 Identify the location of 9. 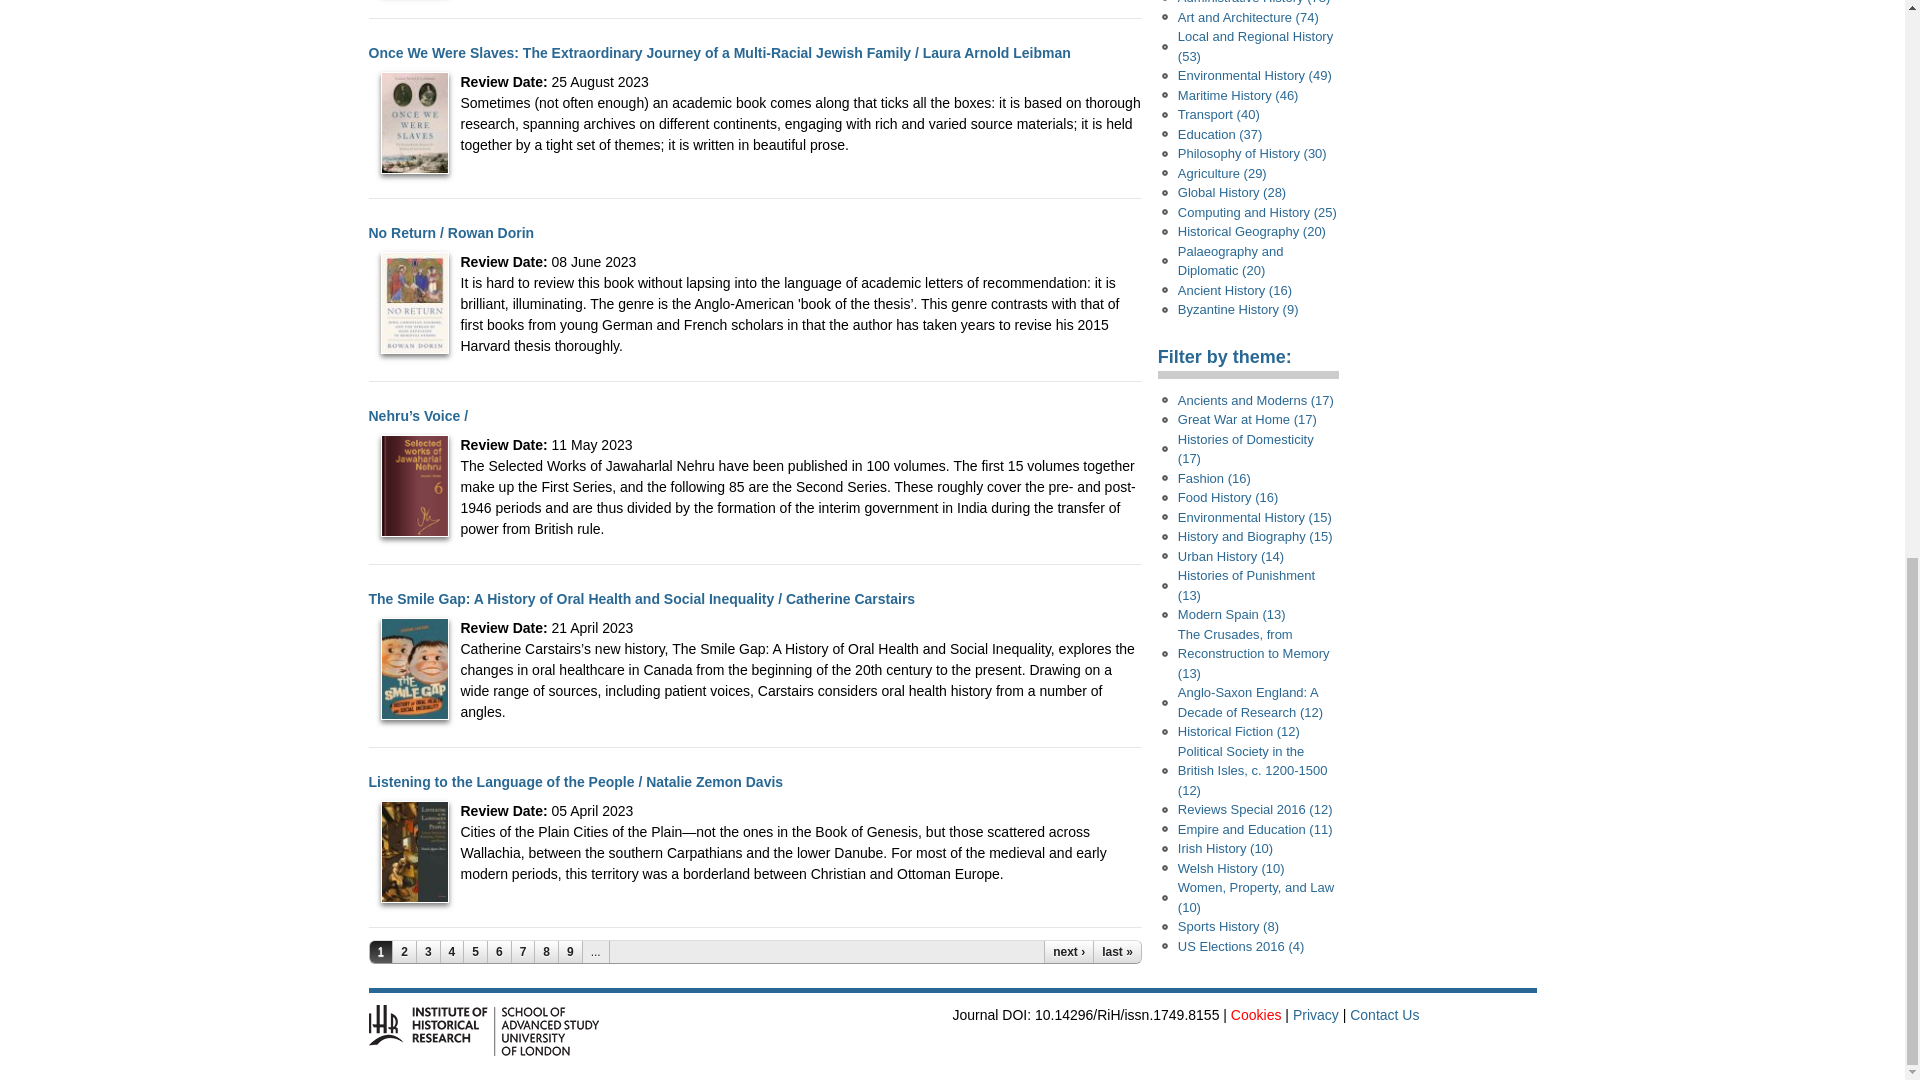
(570, 952).